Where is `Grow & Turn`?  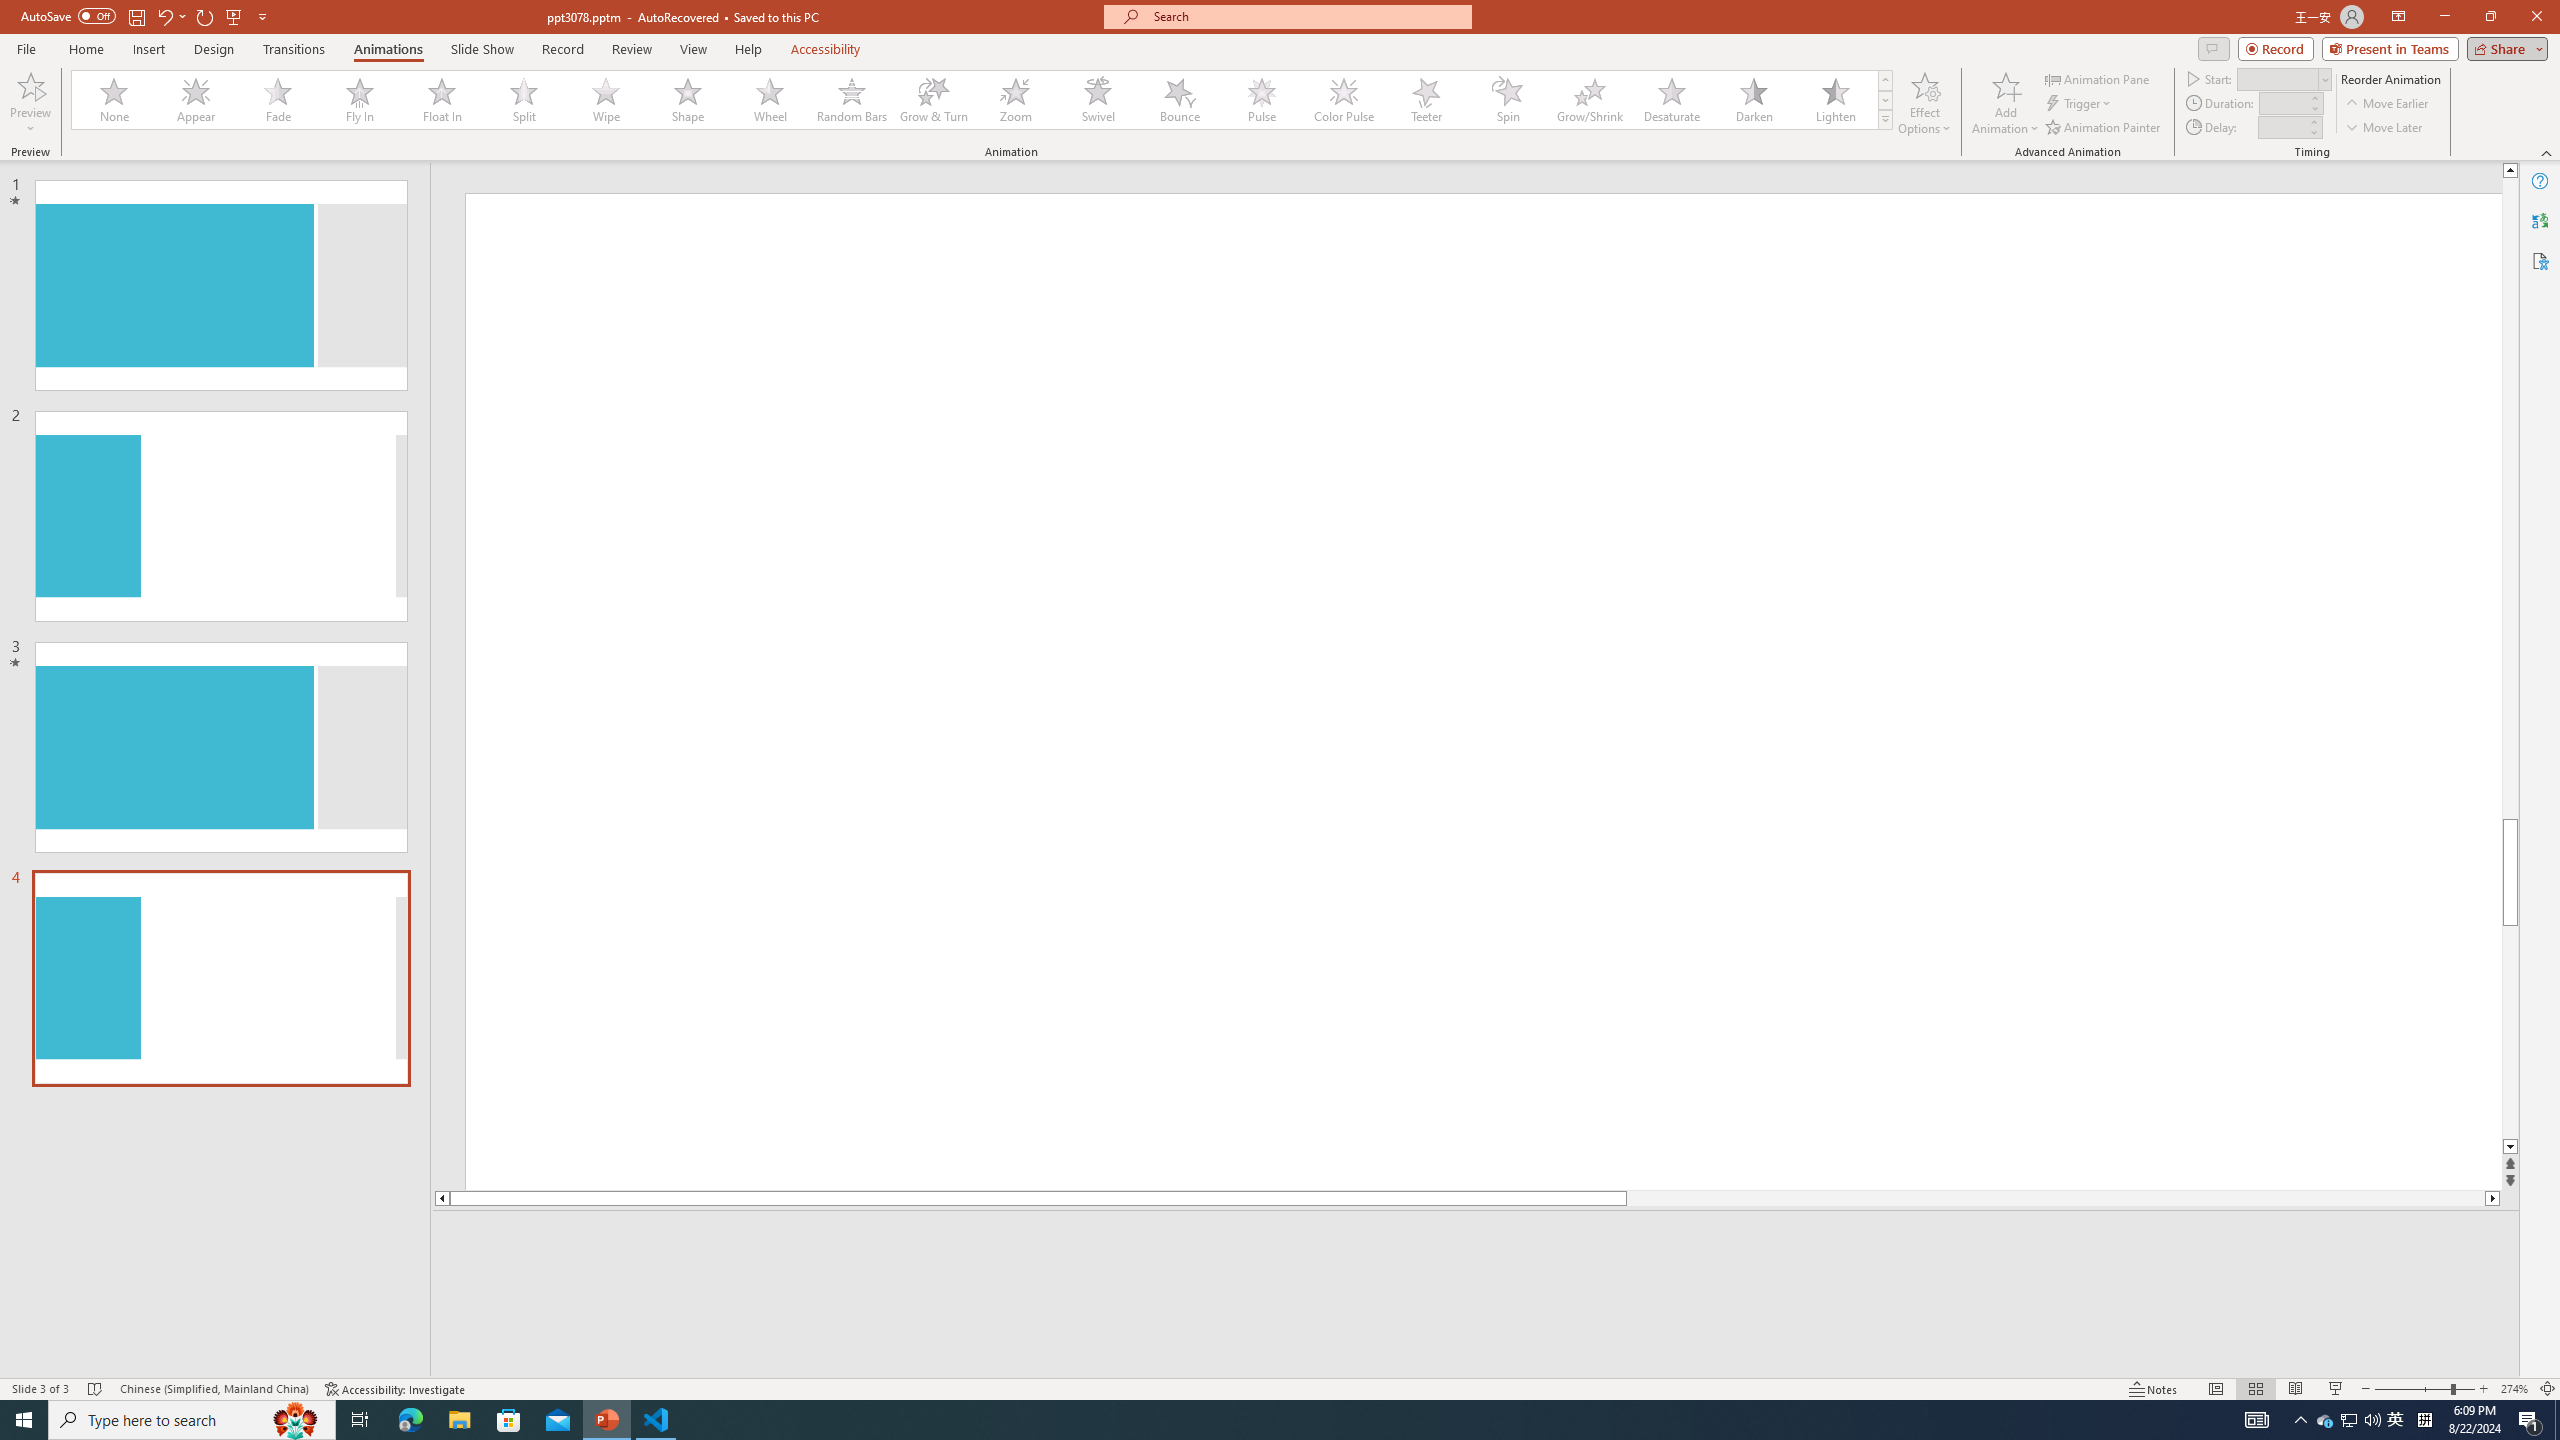
Grow & Turn is located at coordinates (934, 100).